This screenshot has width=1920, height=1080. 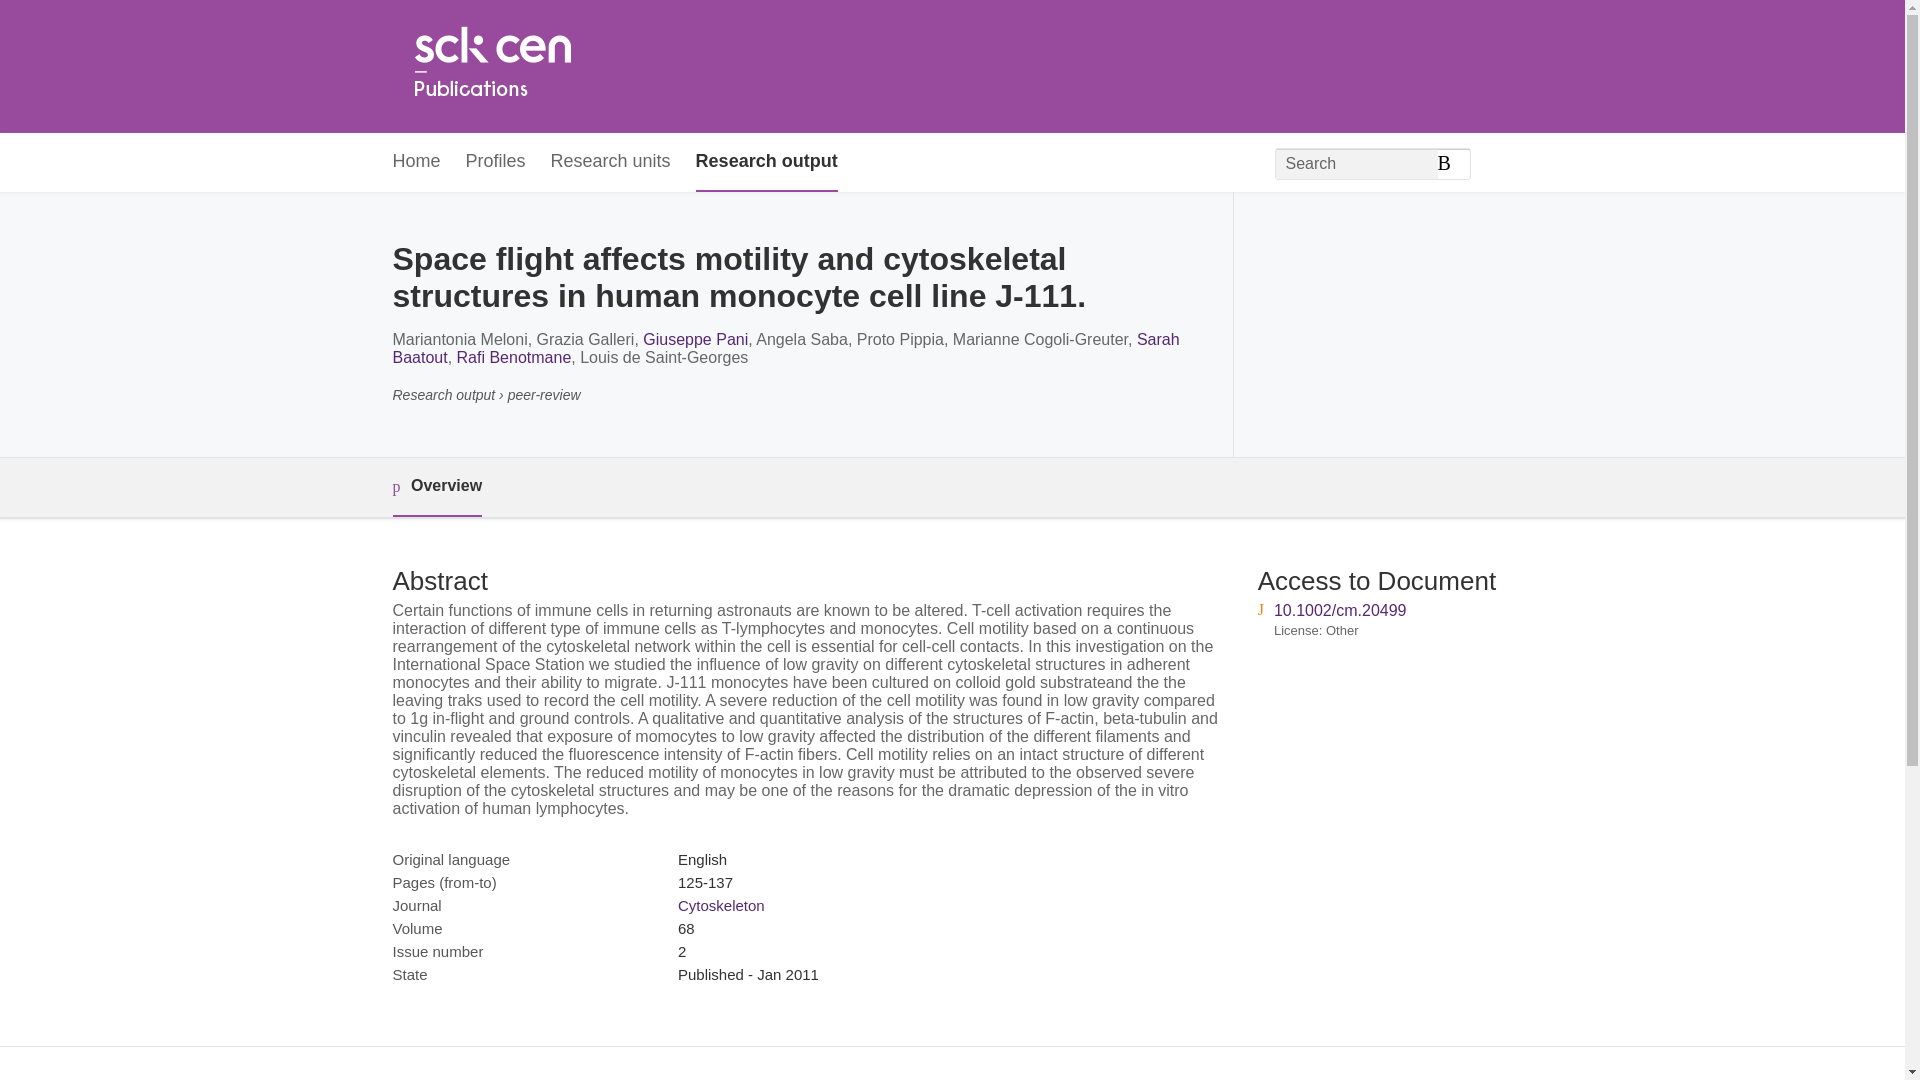 I want to click on Rafi Benotmane, so click(x=514, y=357).